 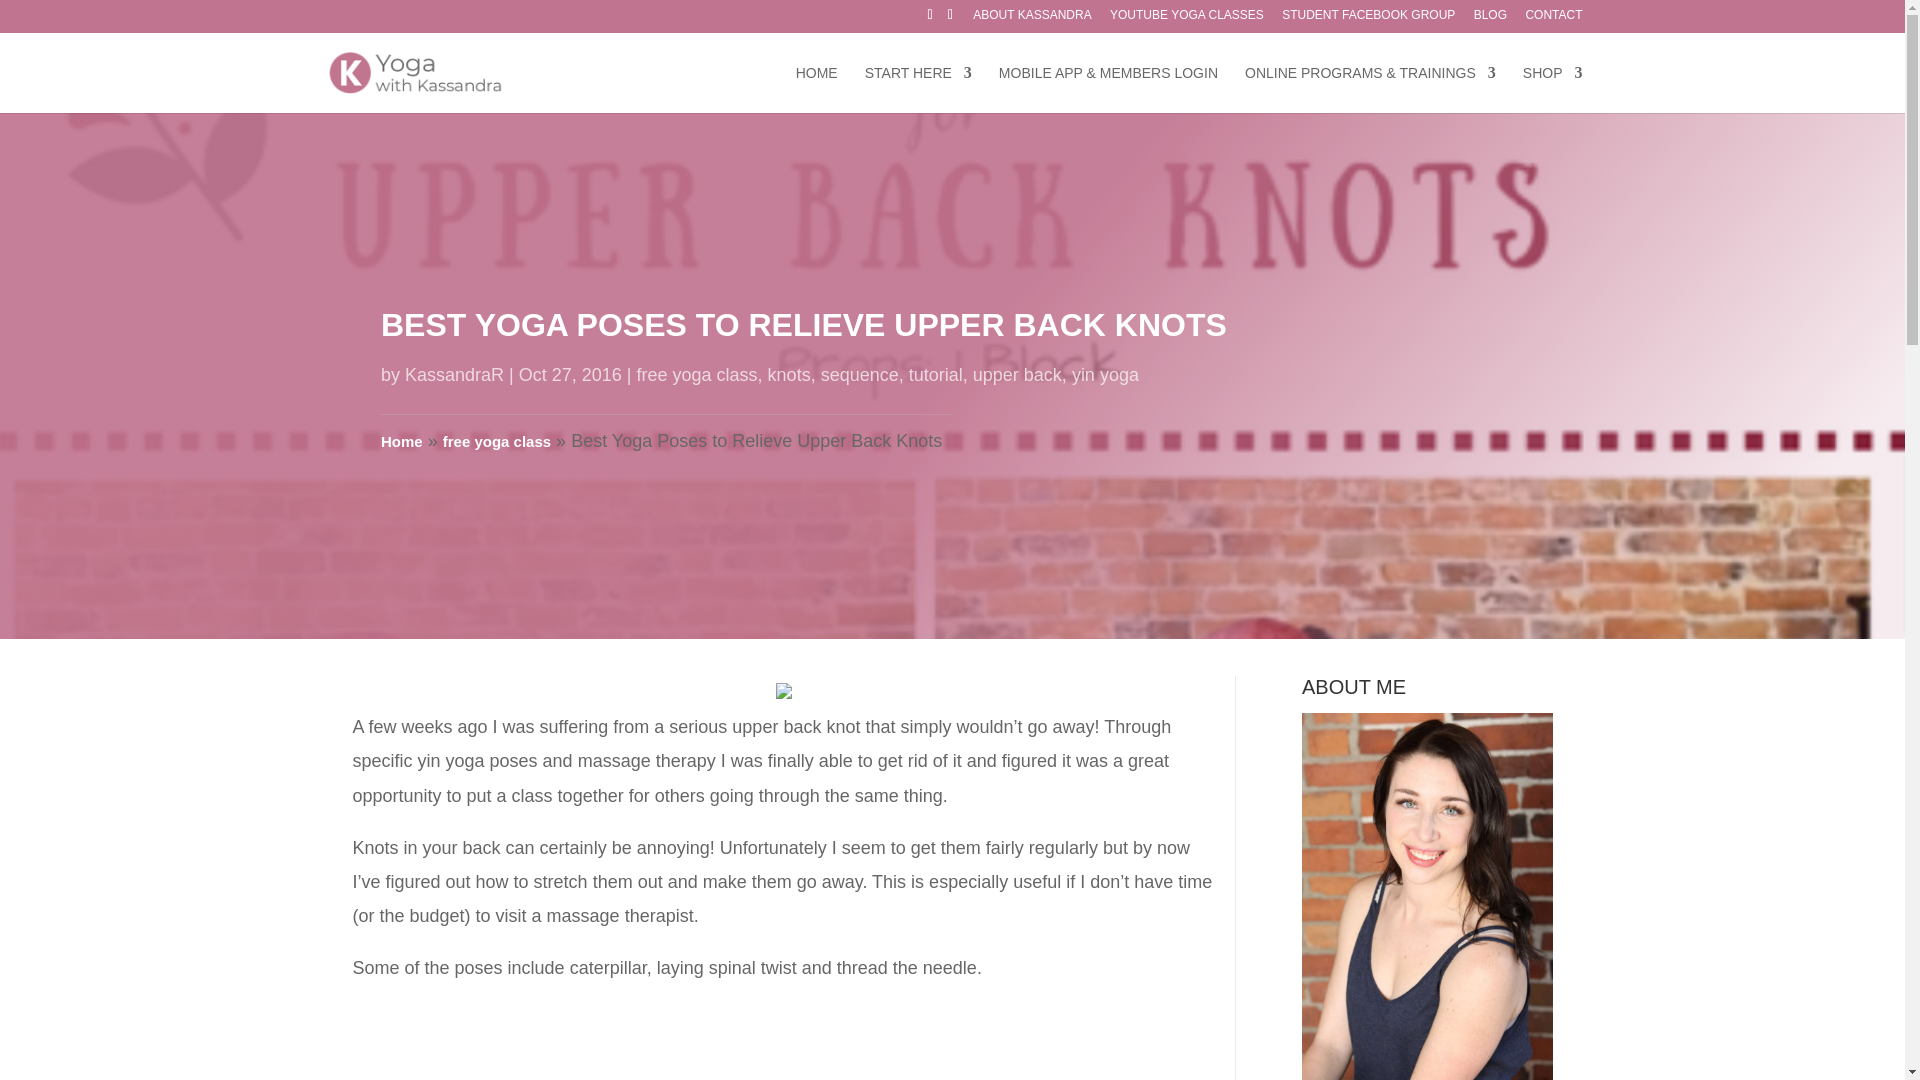 I want to click on KassandraR, so click(x=454, y=374).